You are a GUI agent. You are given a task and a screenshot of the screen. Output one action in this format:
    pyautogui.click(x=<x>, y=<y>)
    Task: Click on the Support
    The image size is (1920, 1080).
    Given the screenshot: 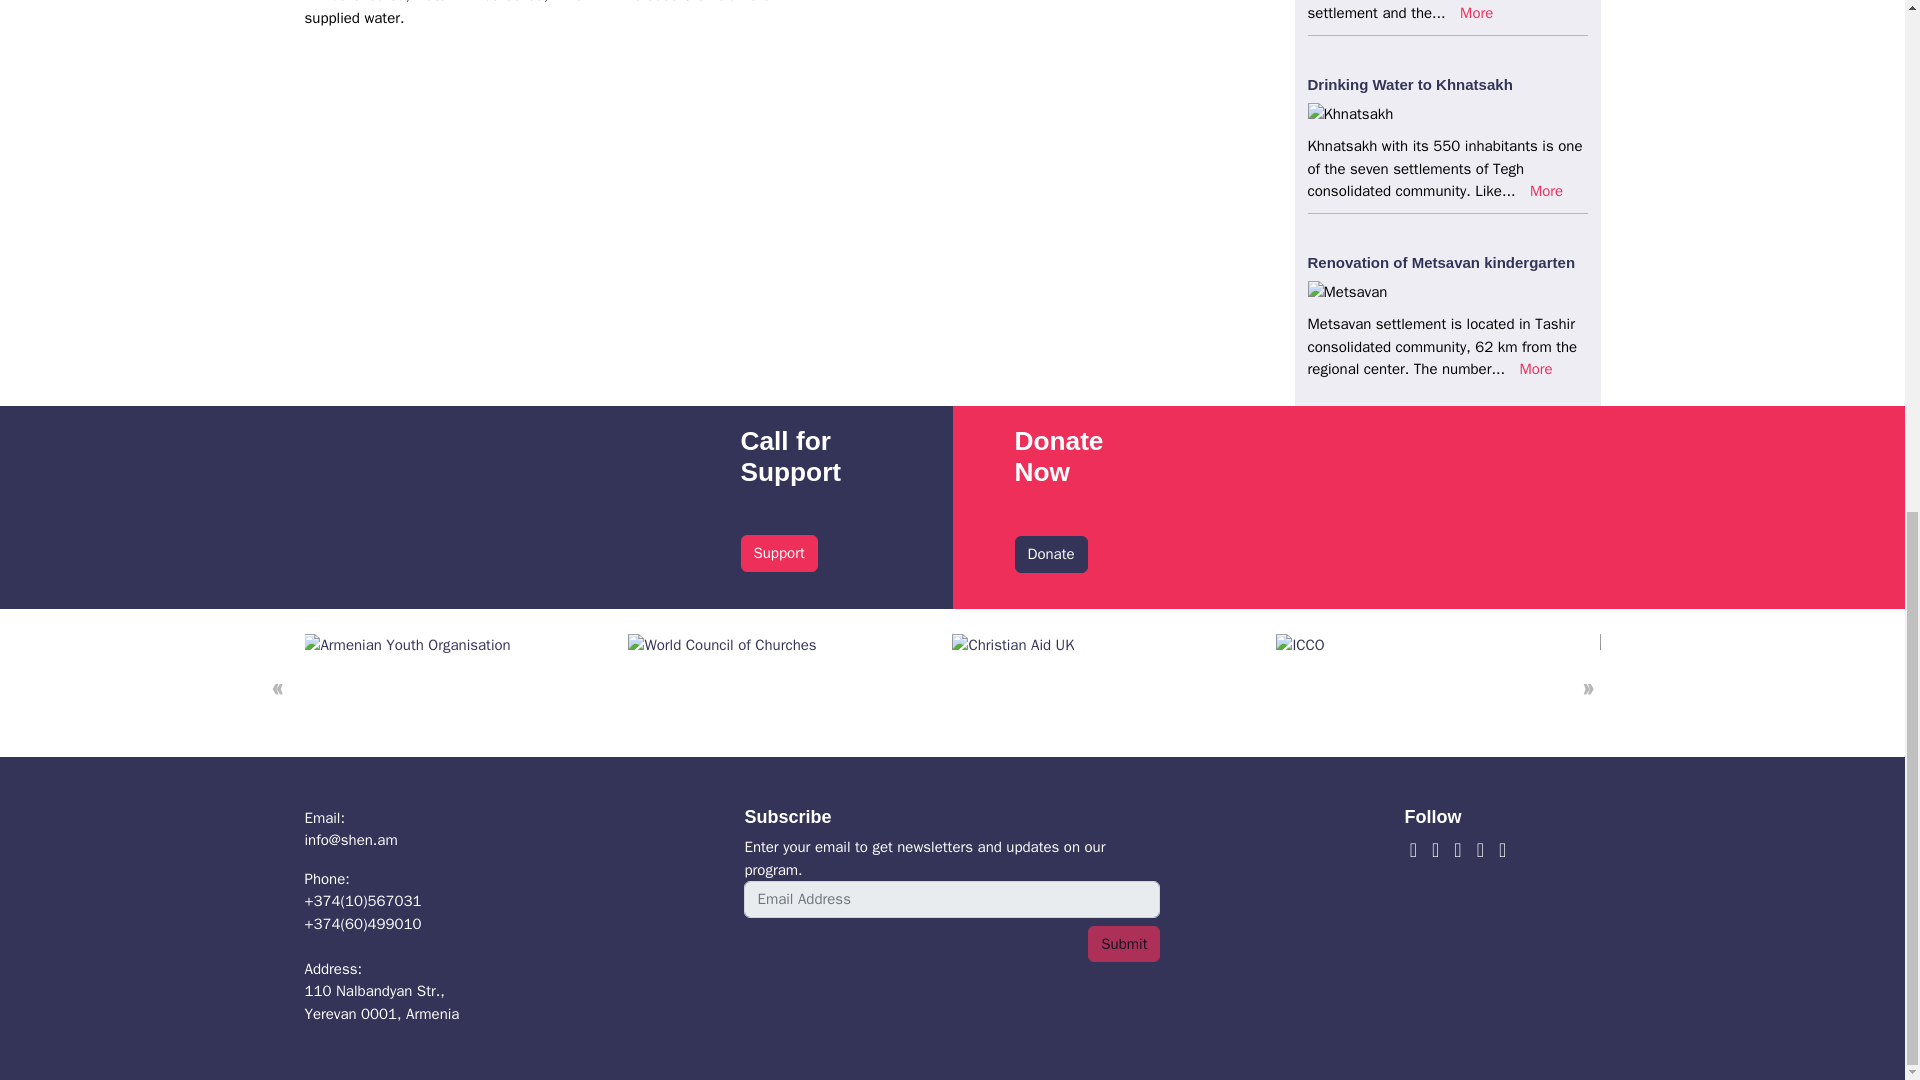 What is the action you would take?
    pyautogui.click(x=406, y=644)
    